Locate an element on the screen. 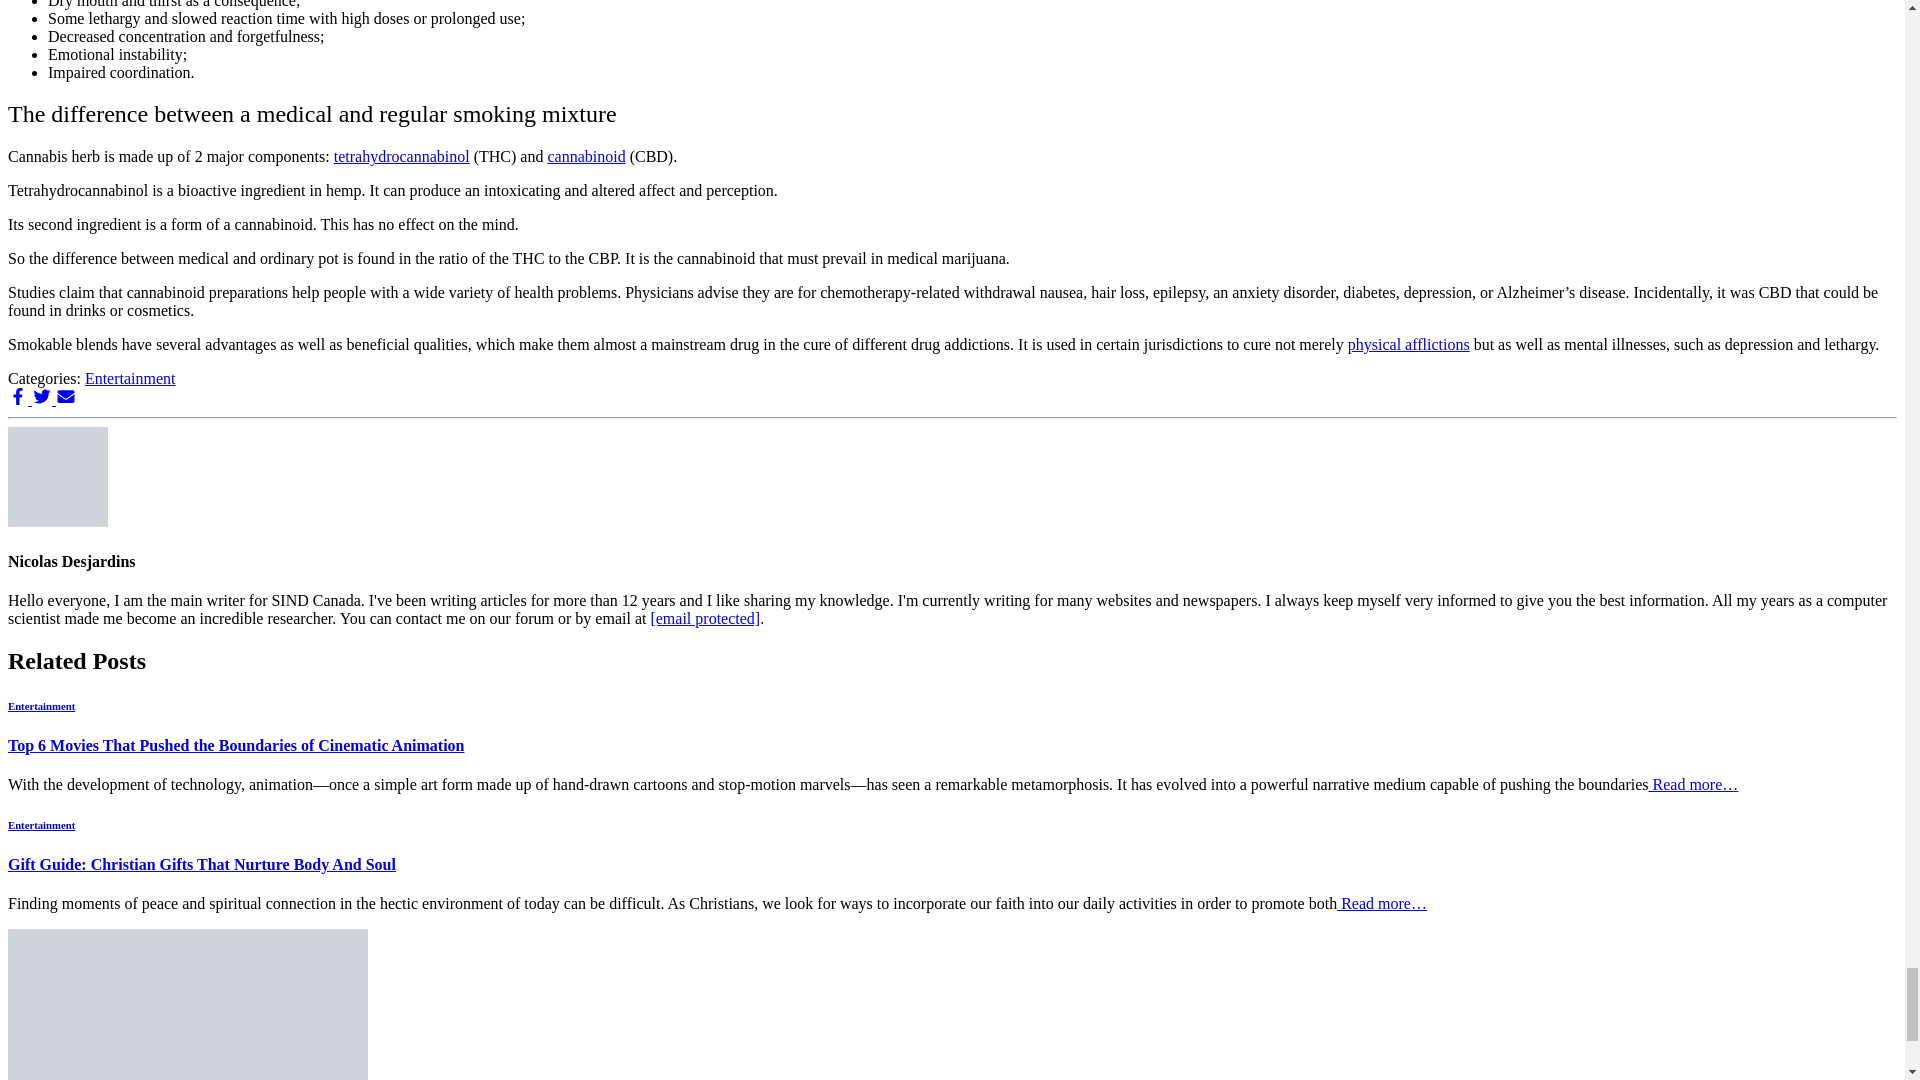 This screenshot has height=1080, width=1920. physical afflictions is located at coordinates (1408, 344).